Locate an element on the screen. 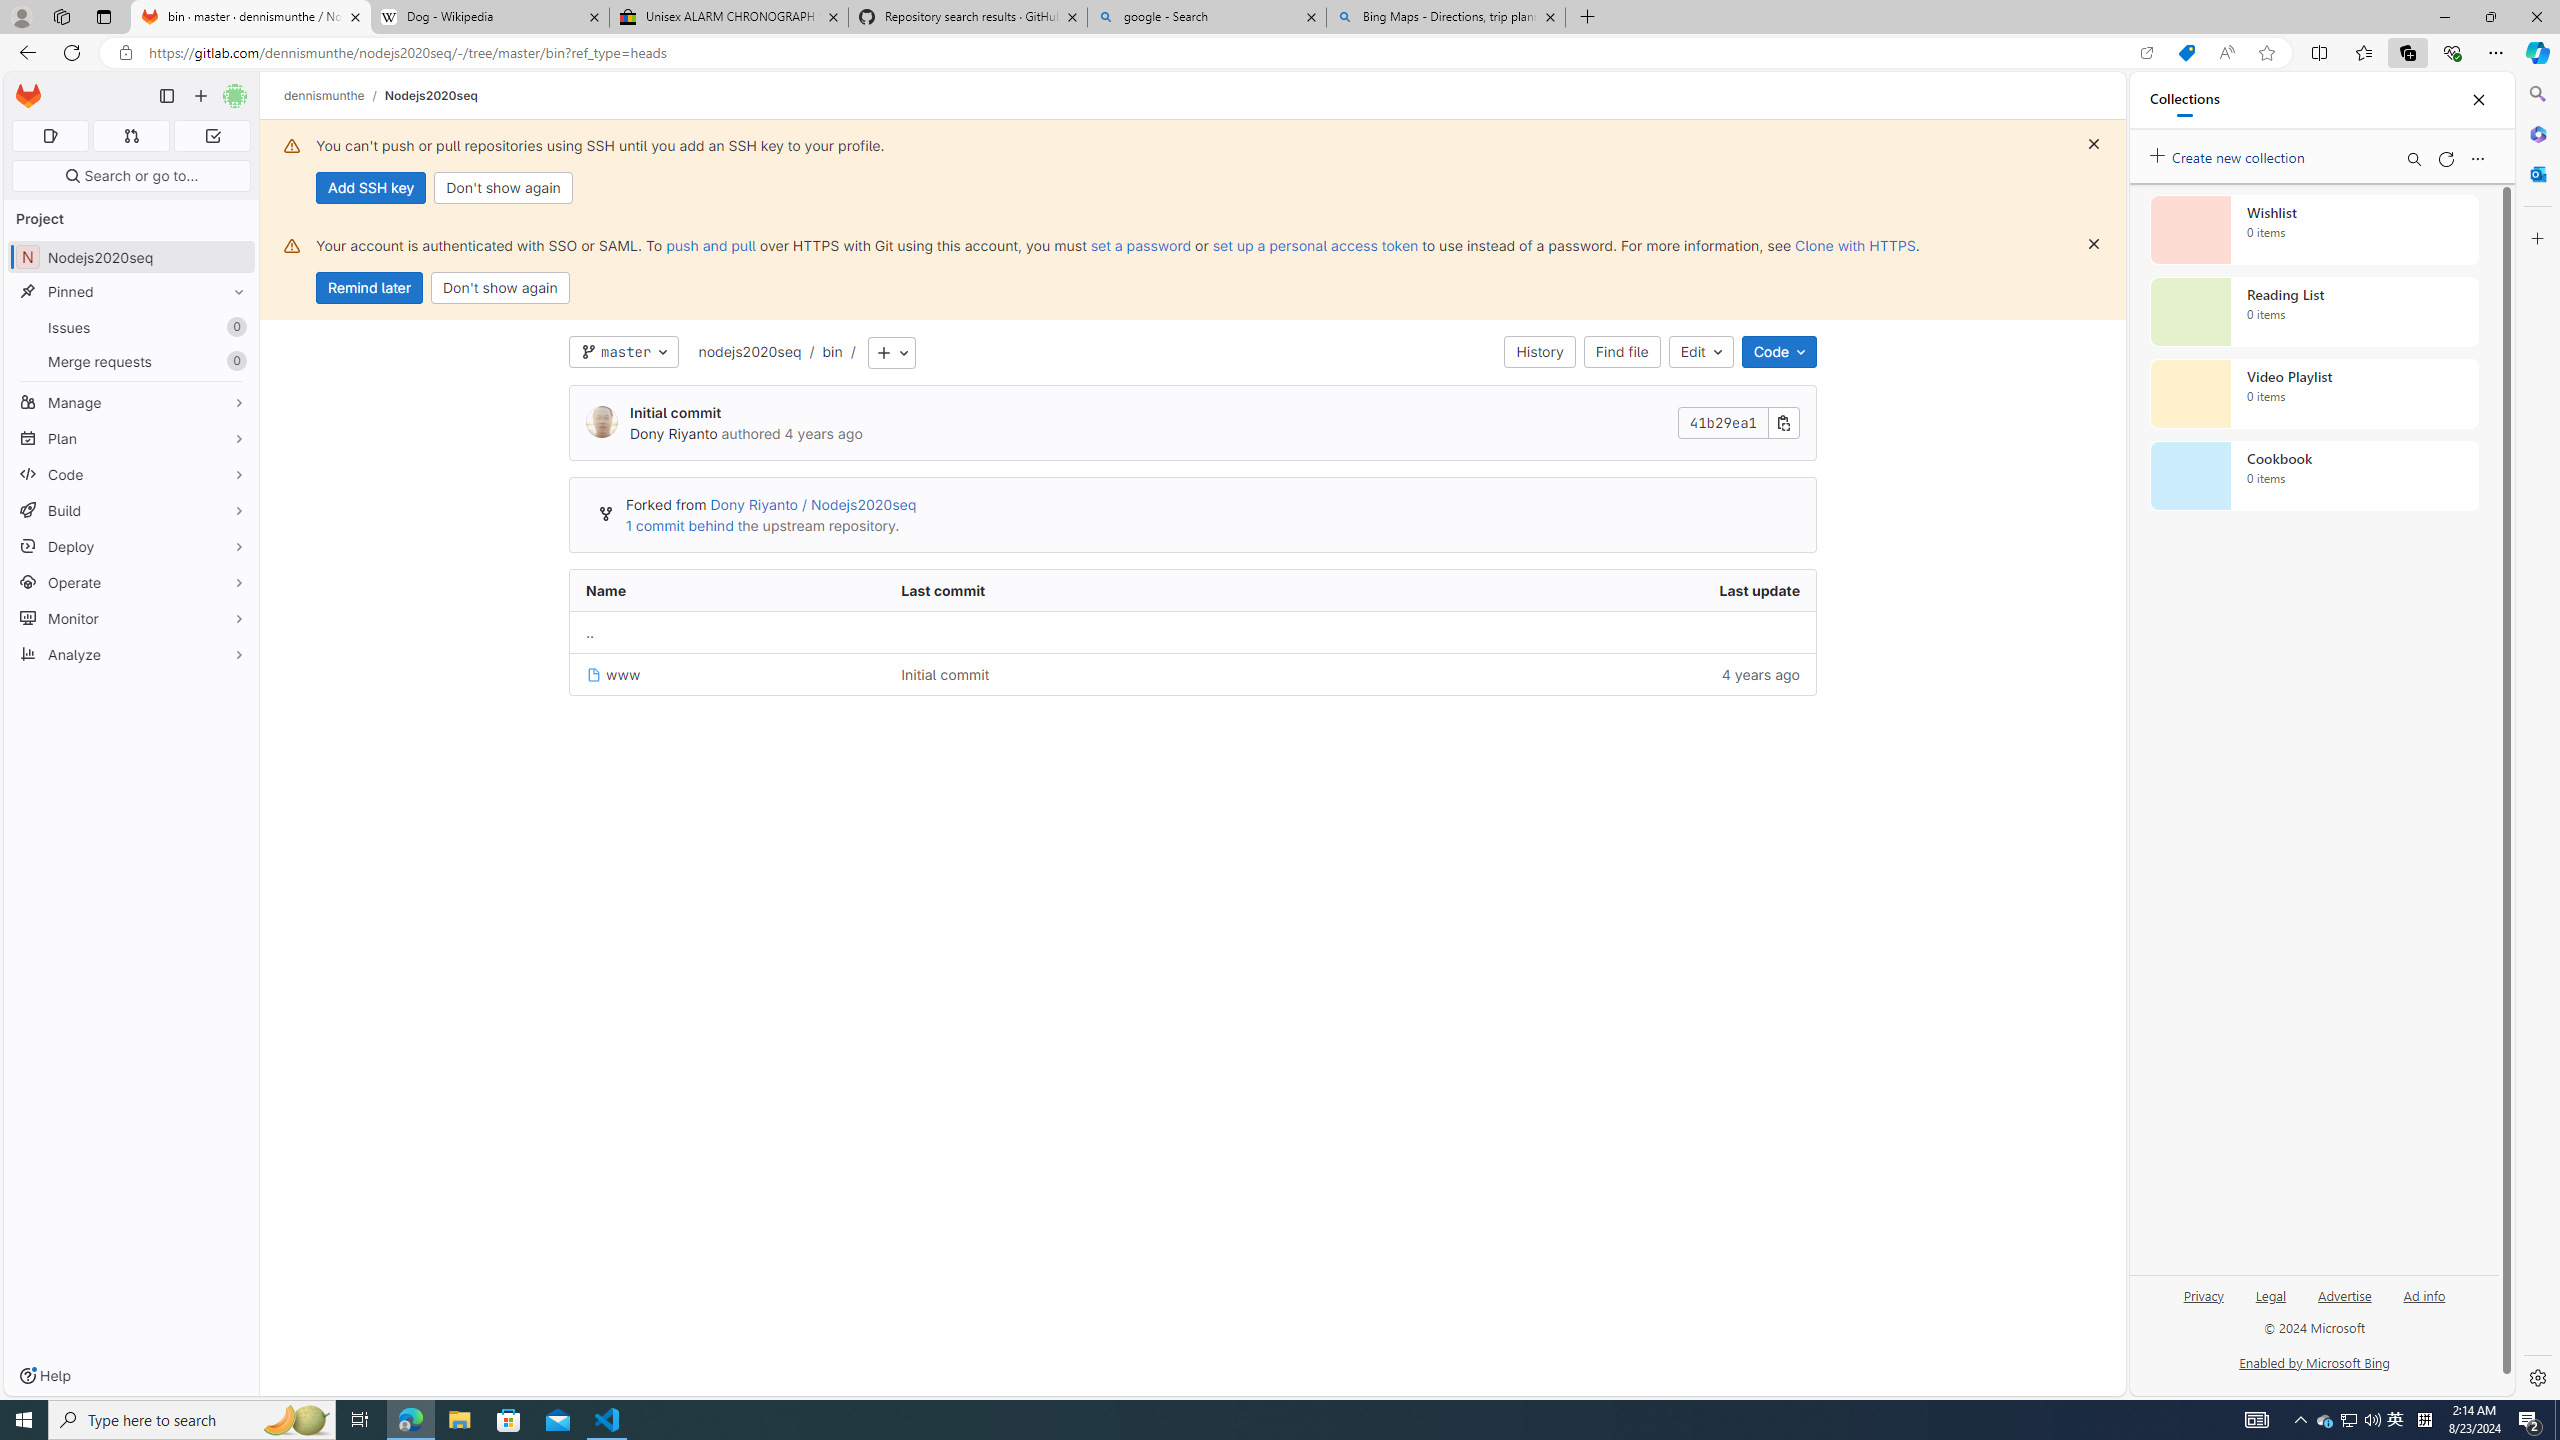  Add to tree is located at coordinates (892, 353).